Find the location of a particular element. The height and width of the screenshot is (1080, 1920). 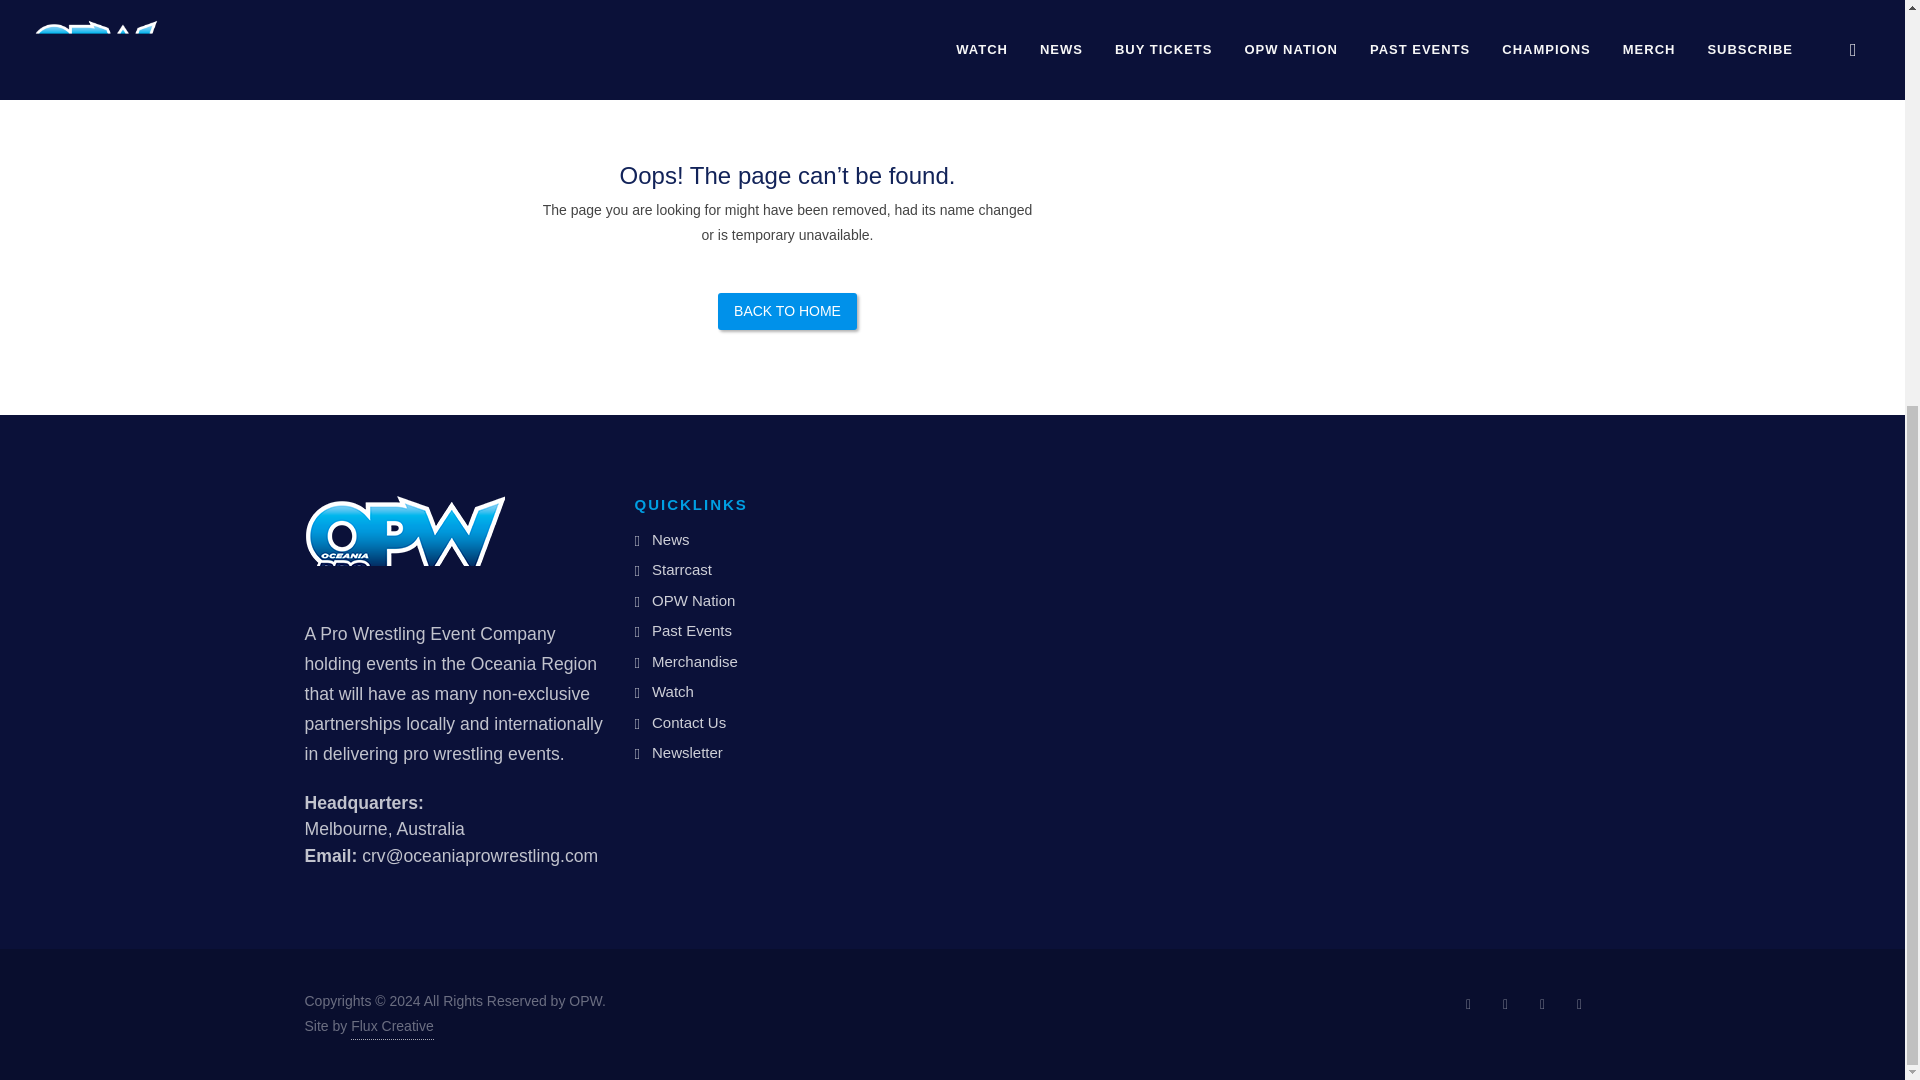

OPW Nation is located at coordinates (688, 601).